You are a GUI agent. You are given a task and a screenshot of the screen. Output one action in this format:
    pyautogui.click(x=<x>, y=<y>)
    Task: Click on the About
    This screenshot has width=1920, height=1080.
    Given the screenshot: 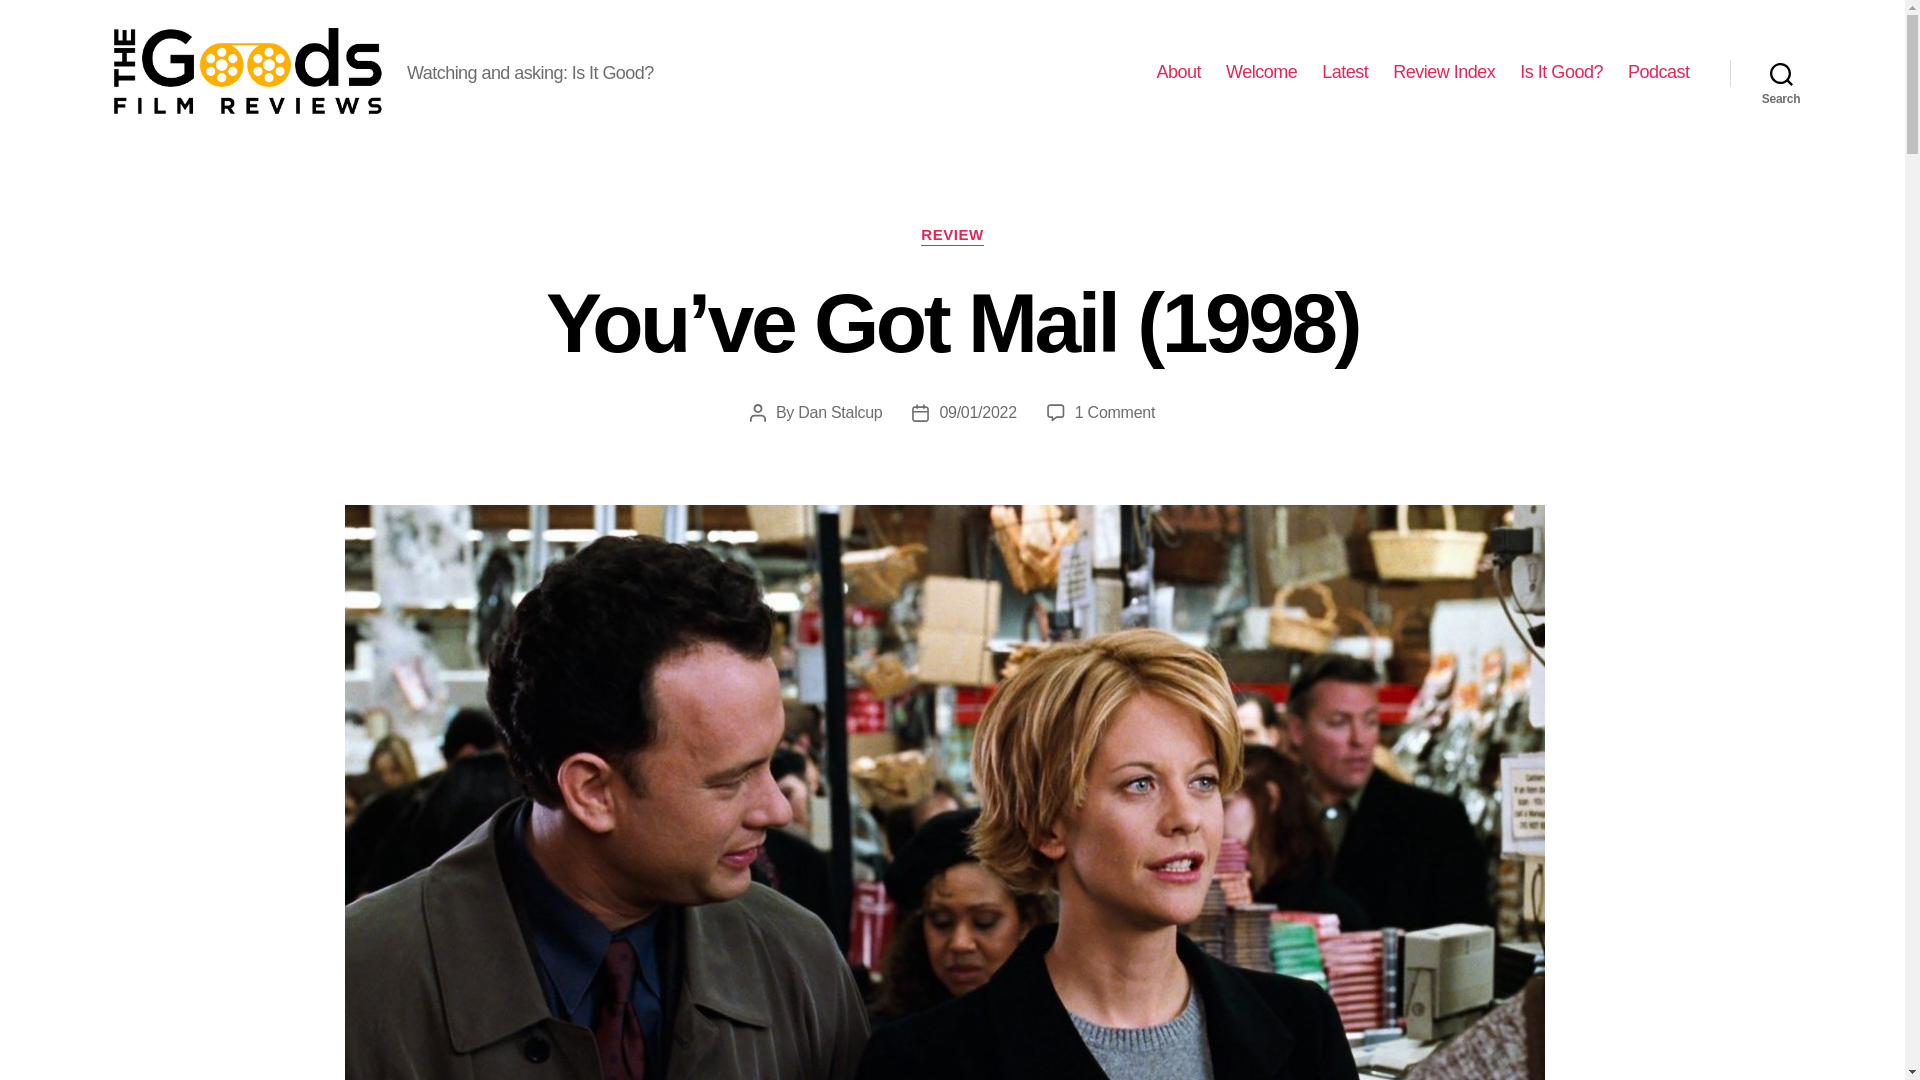 What is the action you would take?
    pyautogui.click(x=1178, y=72)
    